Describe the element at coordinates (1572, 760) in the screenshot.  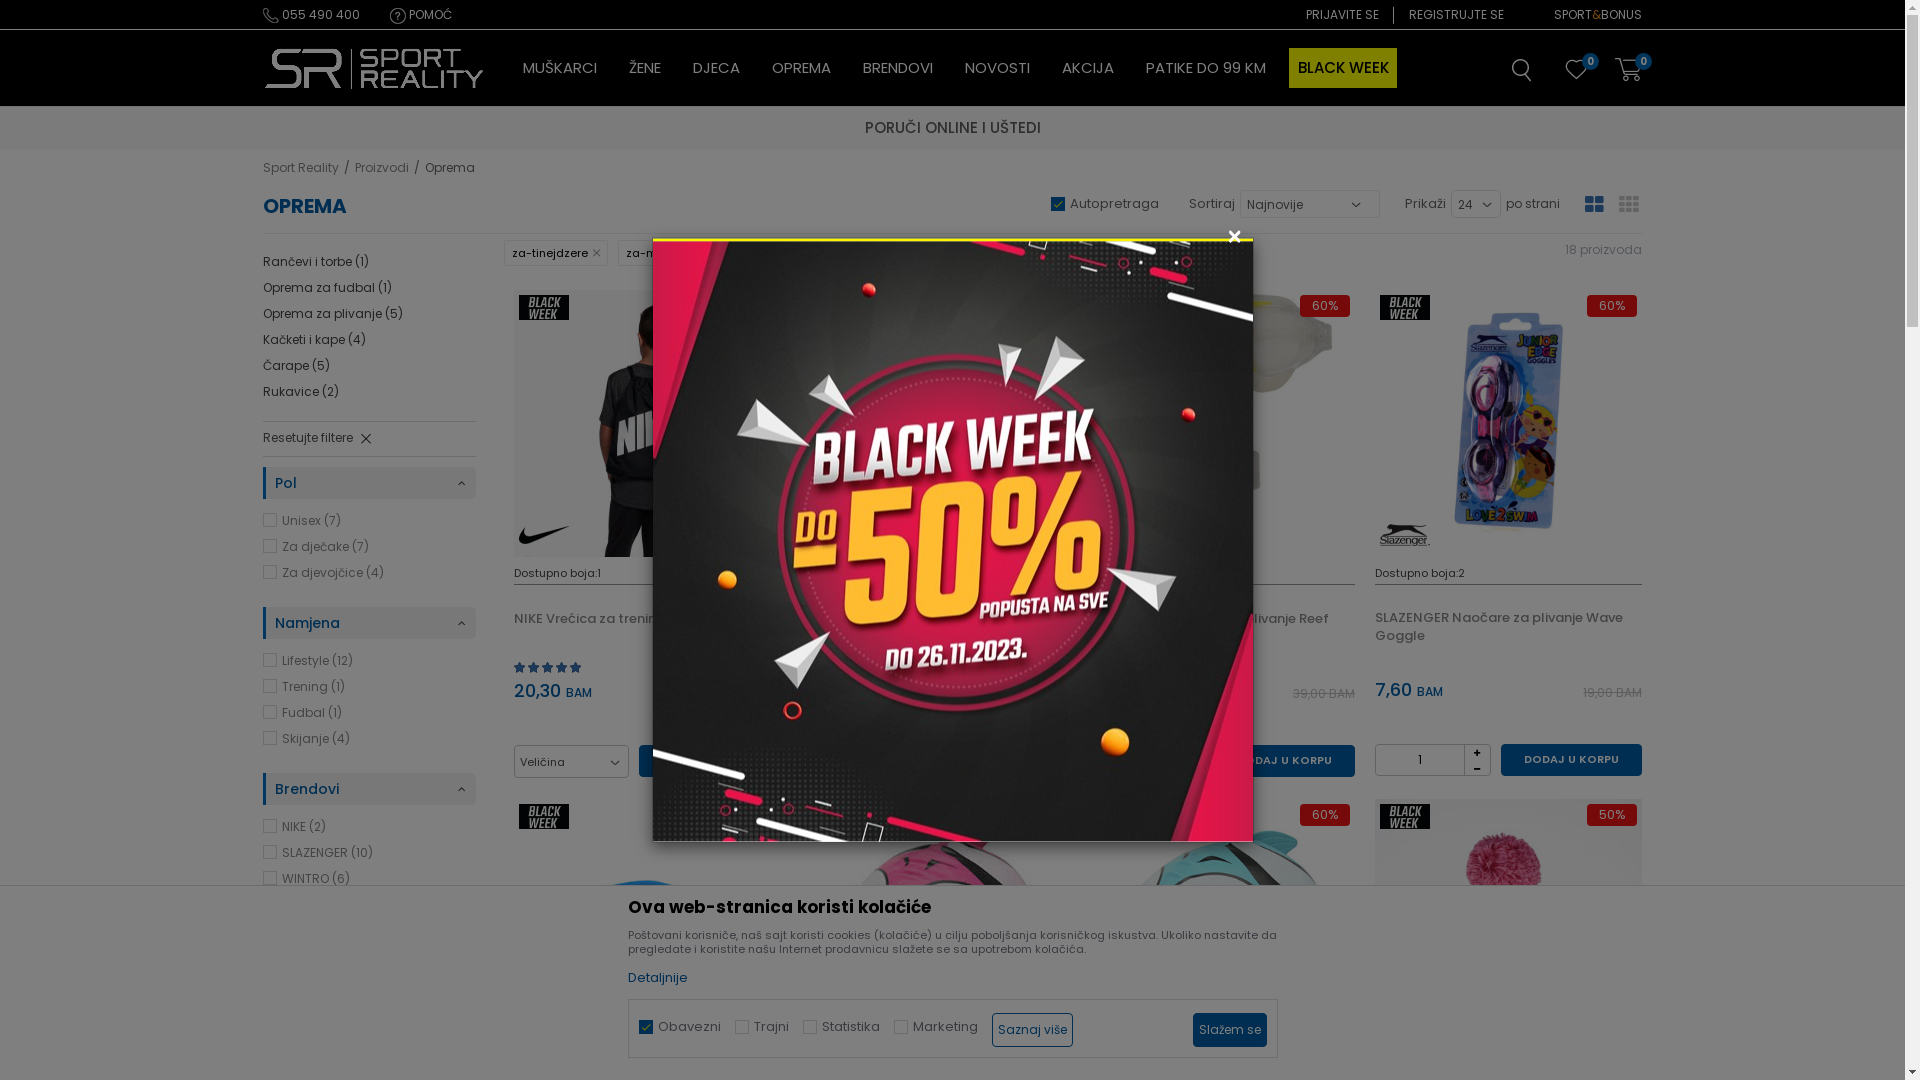
I see `DODAJ U KORPU` at that location.